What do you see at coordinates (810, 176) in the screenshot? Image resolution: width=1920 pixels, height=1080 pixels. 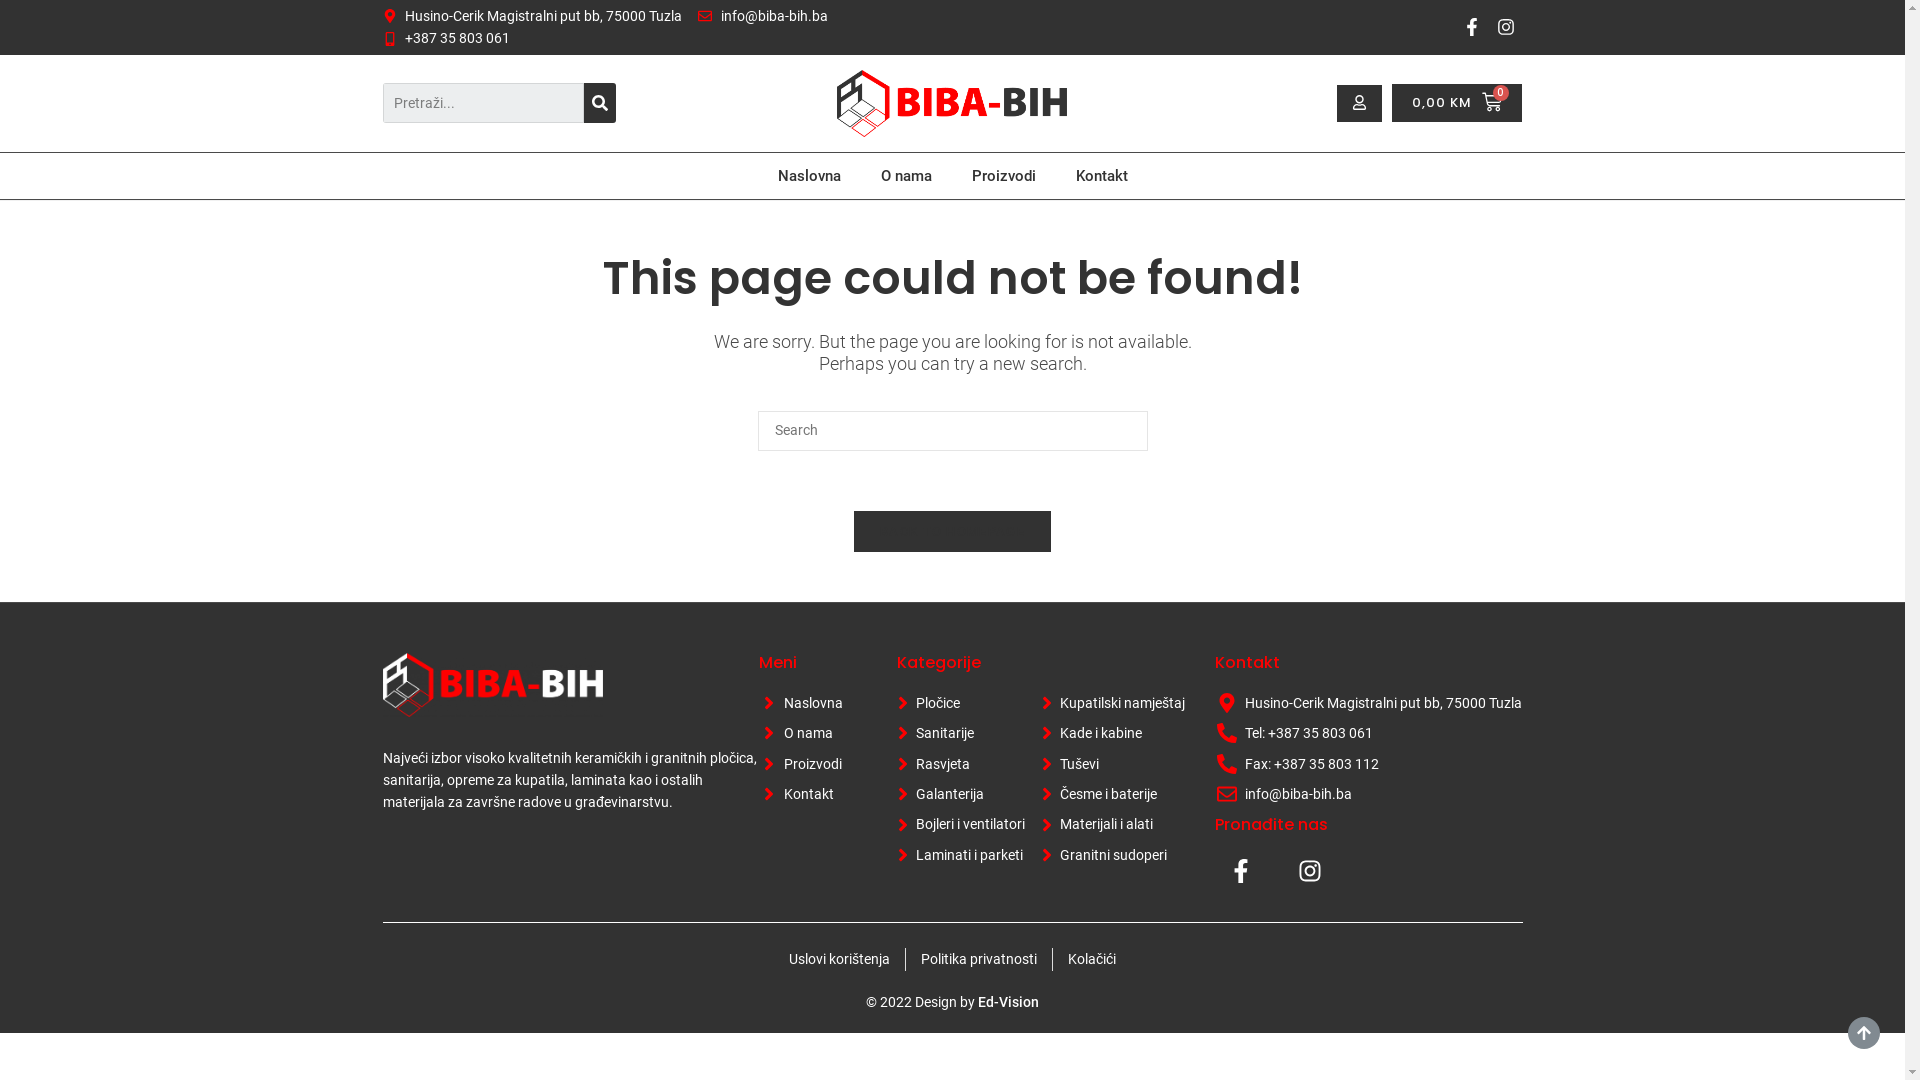 I see `Naslovna` at bounding box center [810, 176].